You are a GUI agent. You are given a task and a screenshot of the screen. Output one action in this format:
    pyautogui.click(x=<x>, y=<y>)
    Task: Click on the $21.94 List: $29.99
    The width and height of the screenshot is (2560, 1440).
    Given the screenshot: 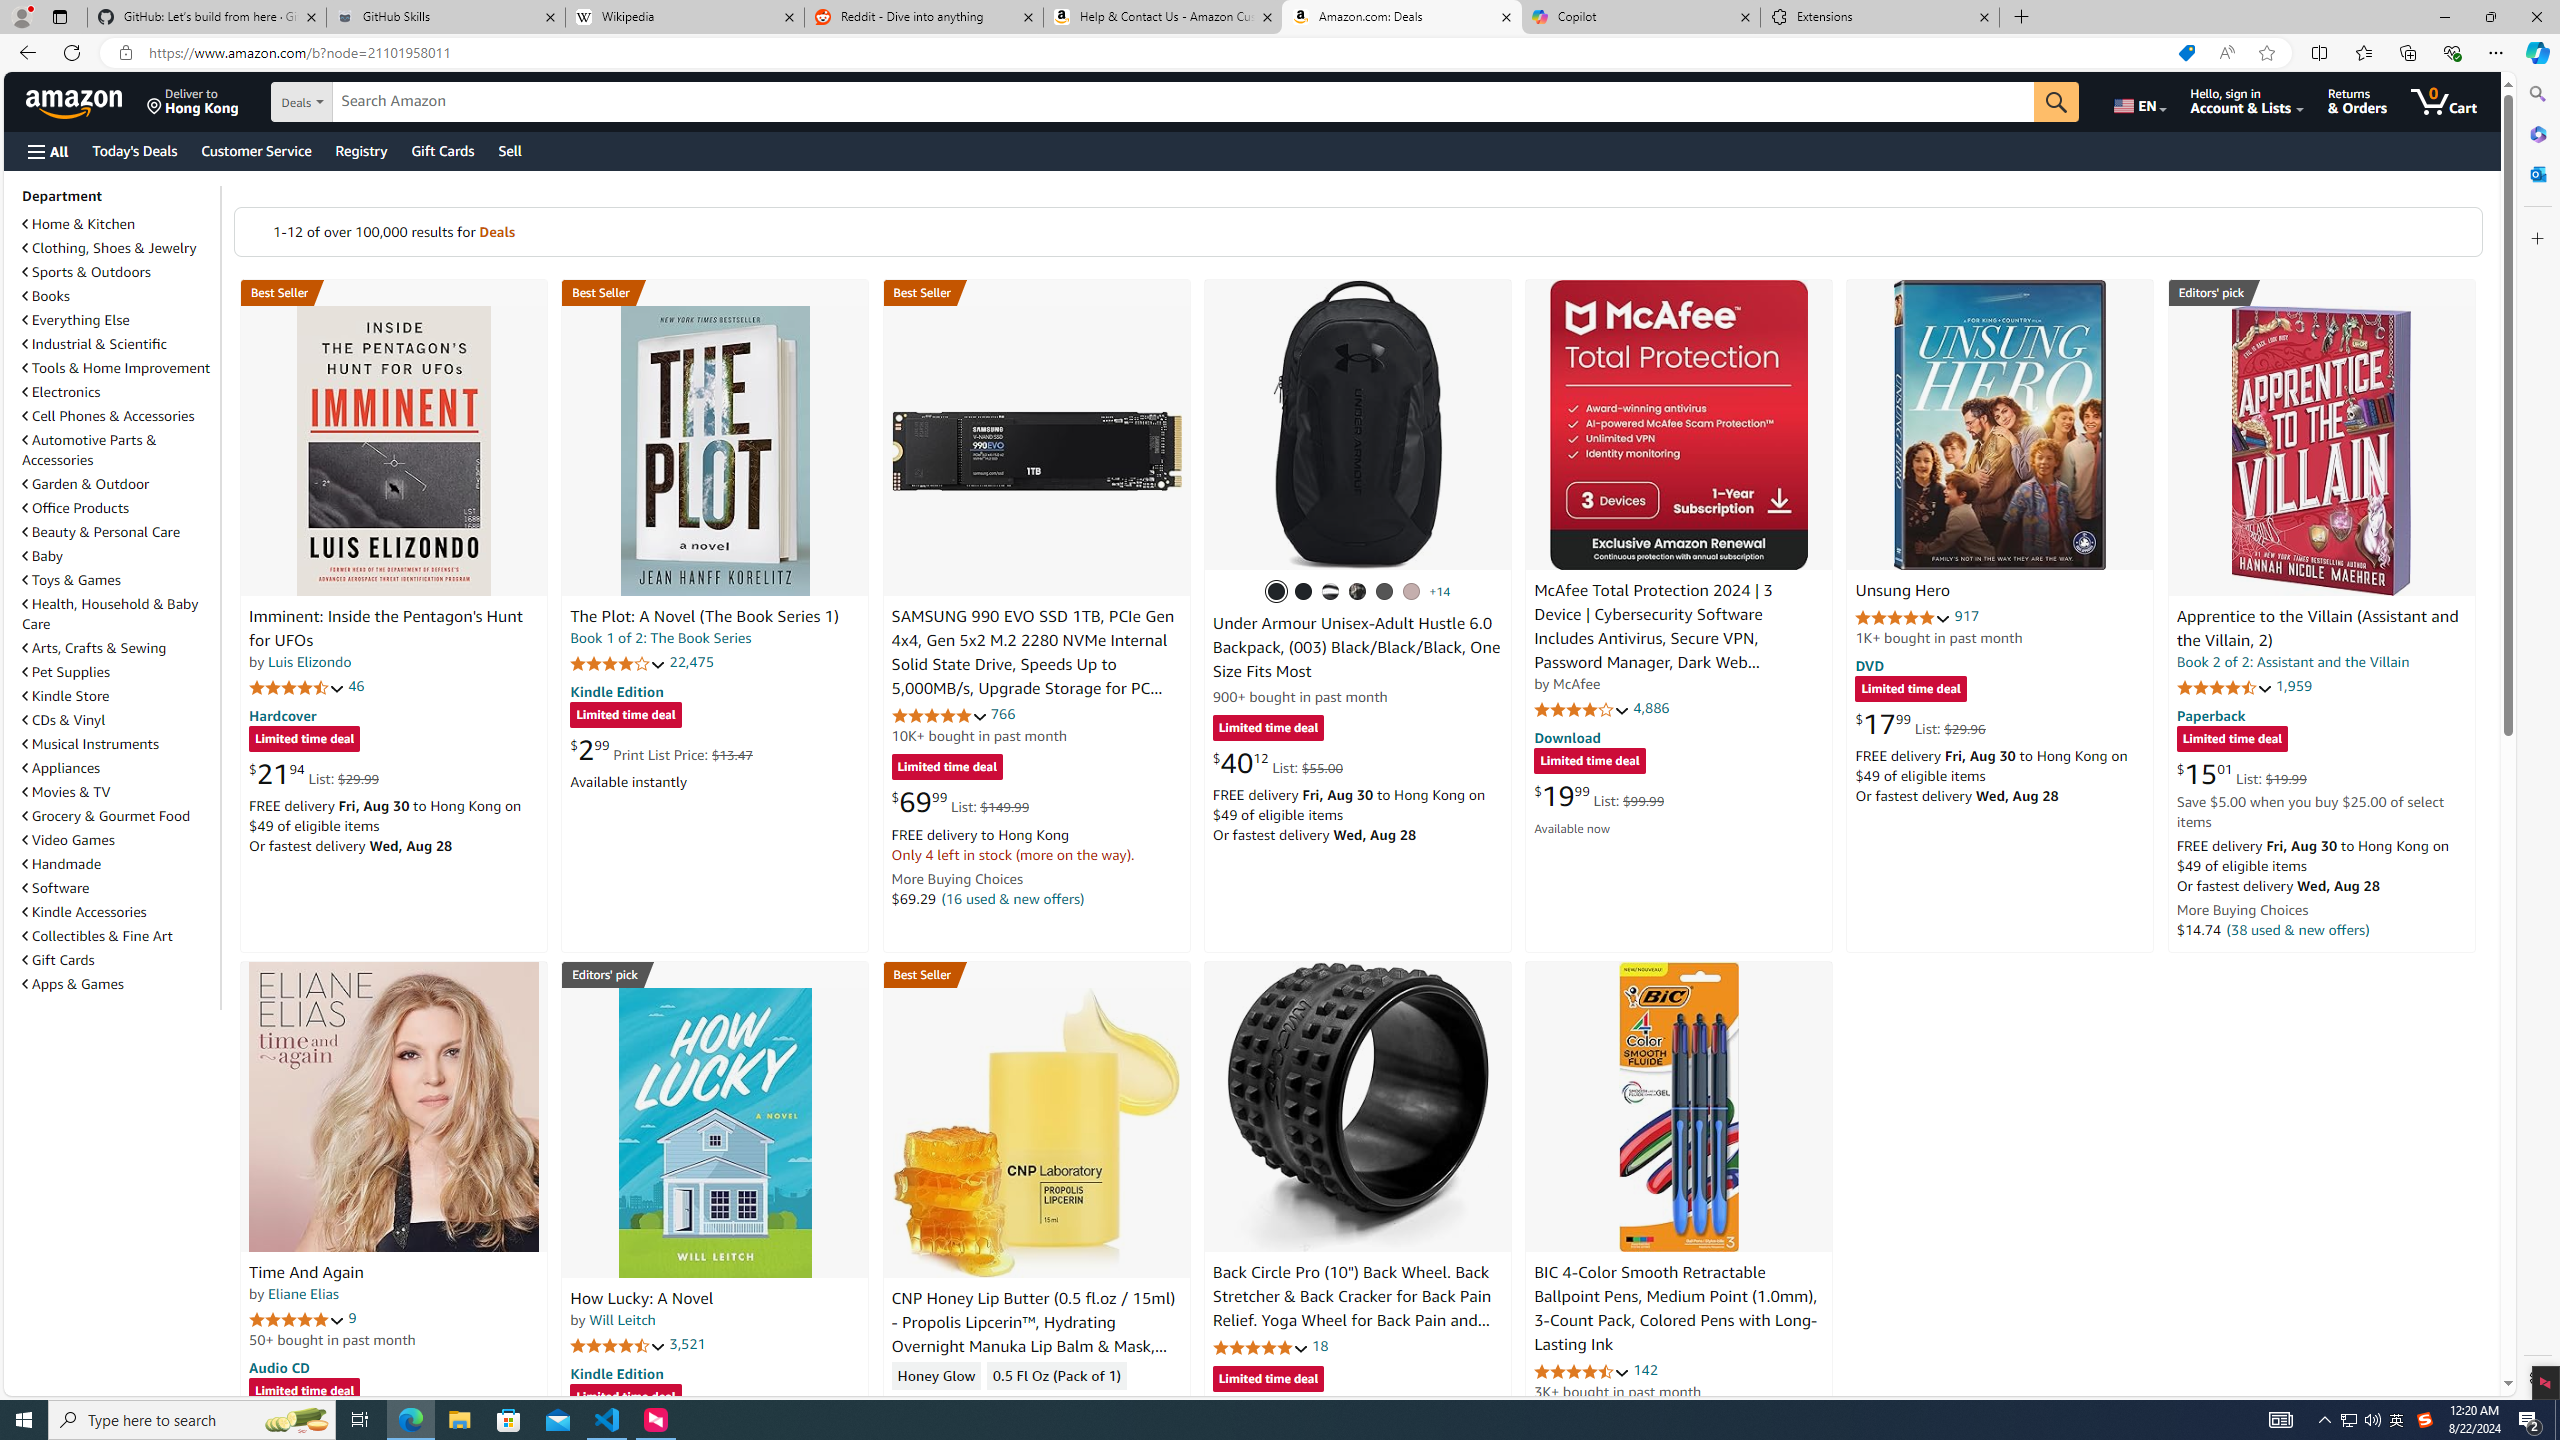 What is the action you would take?
    pyautogui.click(x=313, y=774)
    